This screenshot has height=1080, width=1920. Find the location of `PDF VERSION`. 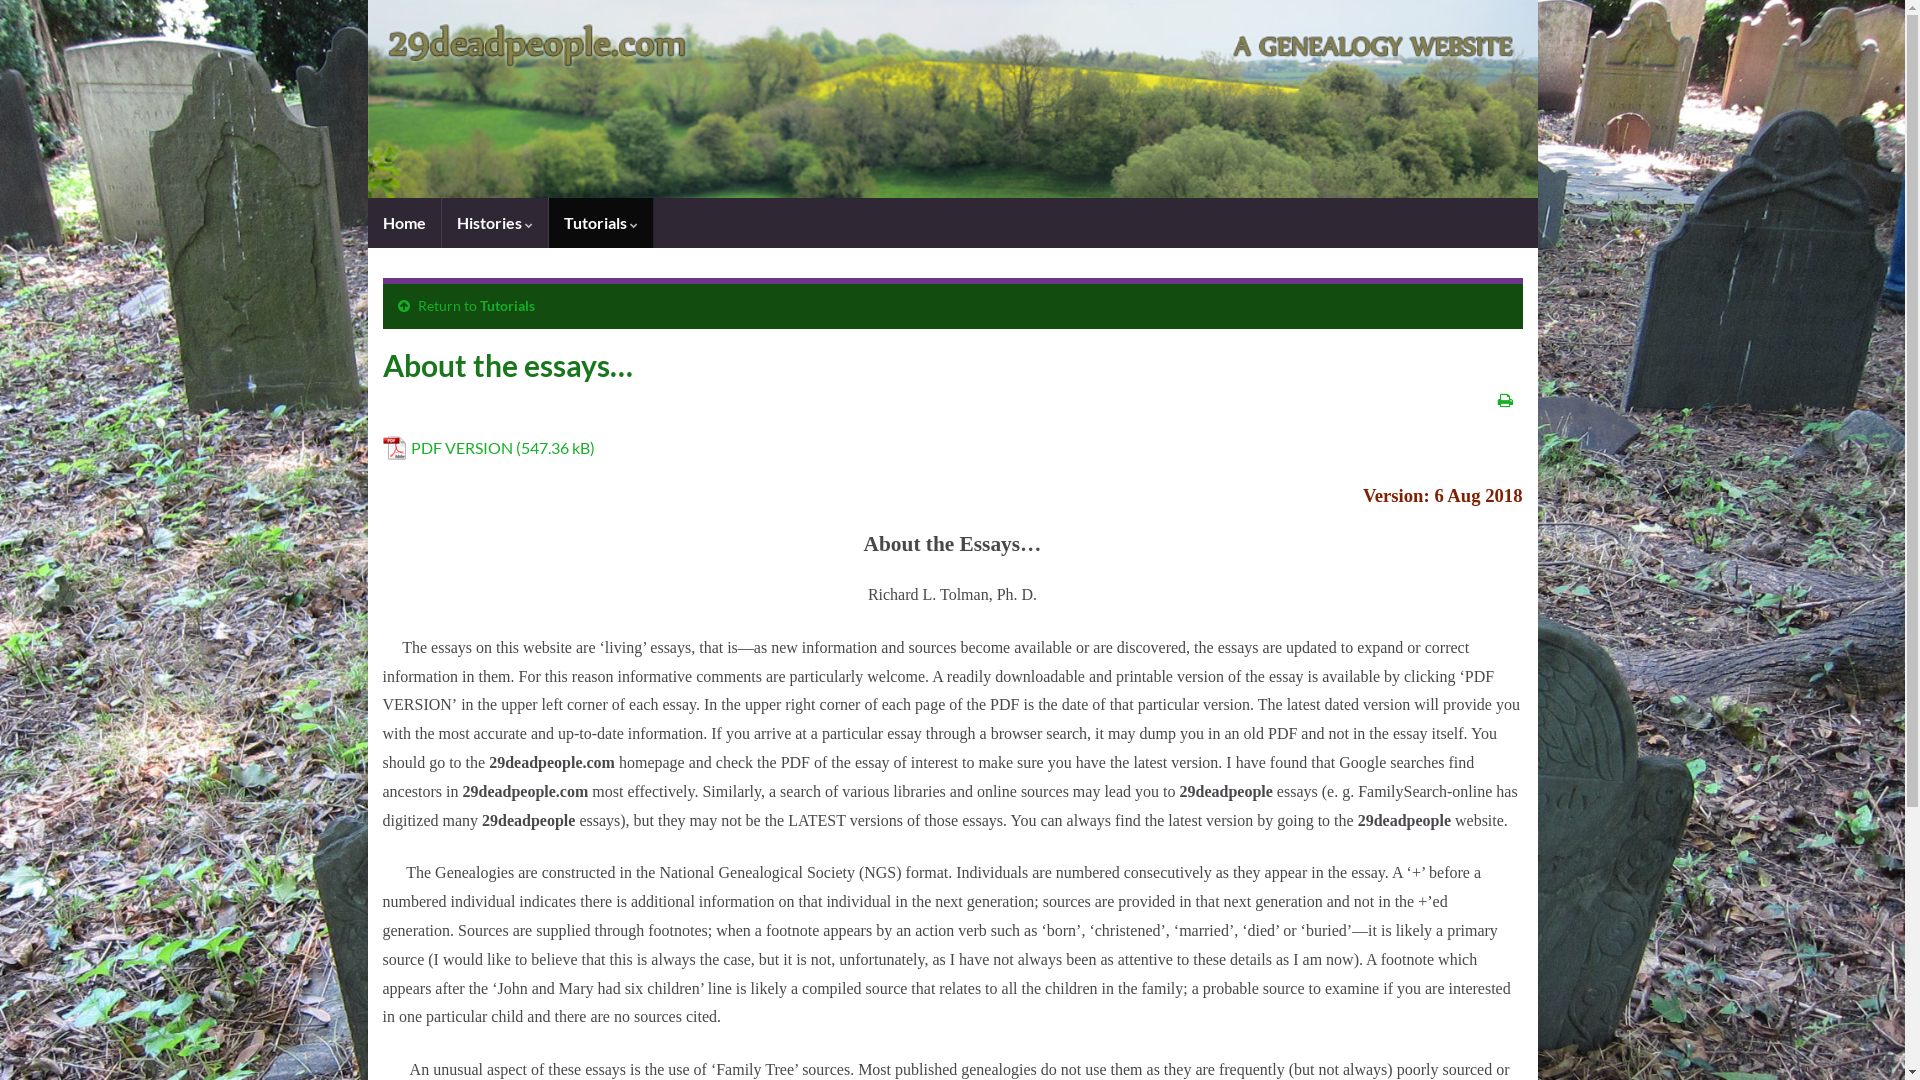

PDF VERSION is located at coordinates (488, 448).